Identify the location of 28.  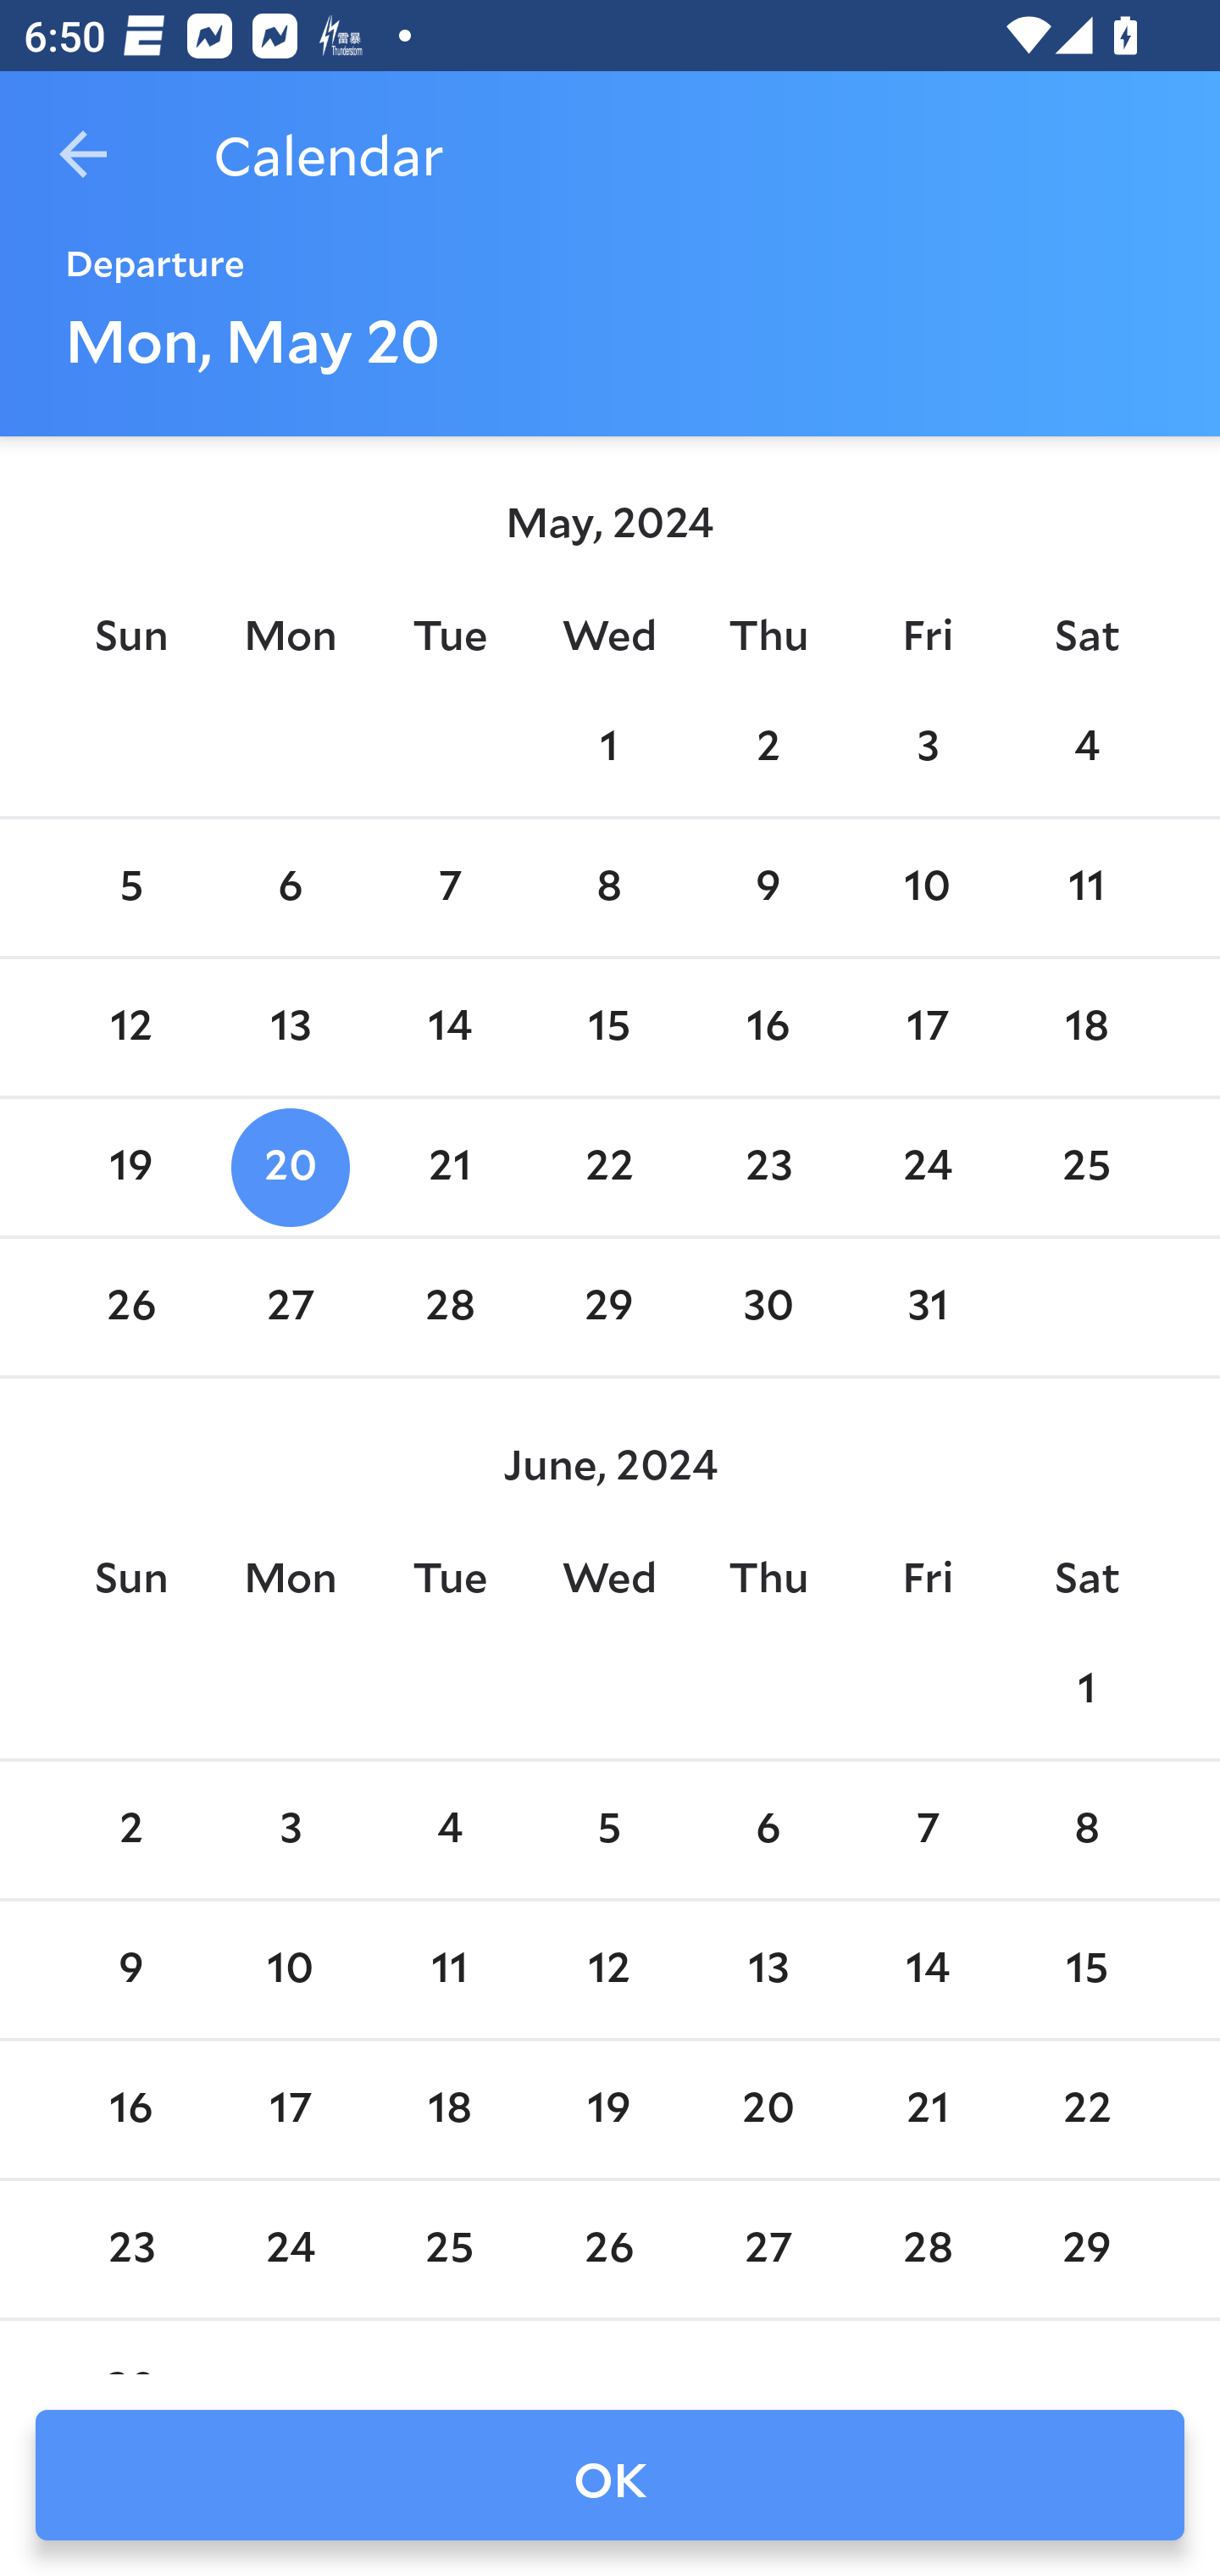
(449, 1308).